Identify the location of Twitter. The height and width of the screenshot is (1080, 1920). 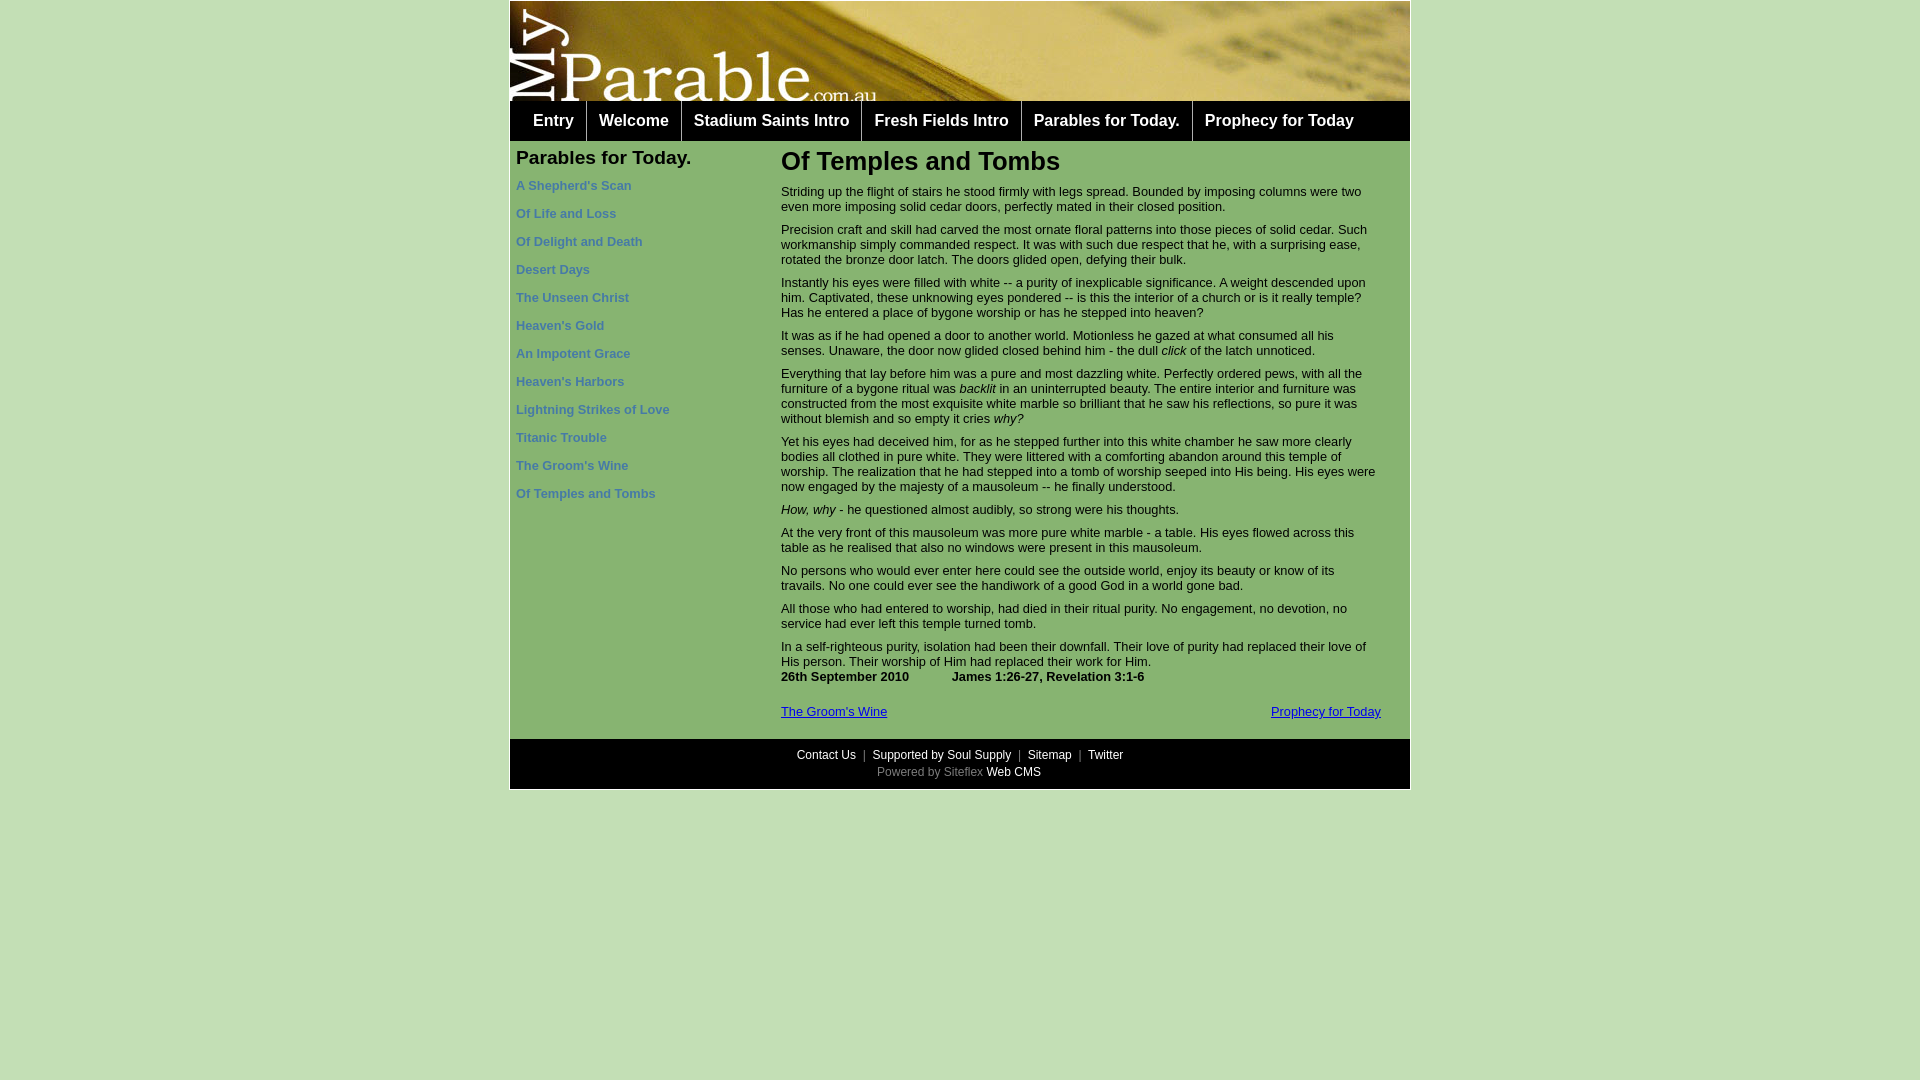
(1106, 754).